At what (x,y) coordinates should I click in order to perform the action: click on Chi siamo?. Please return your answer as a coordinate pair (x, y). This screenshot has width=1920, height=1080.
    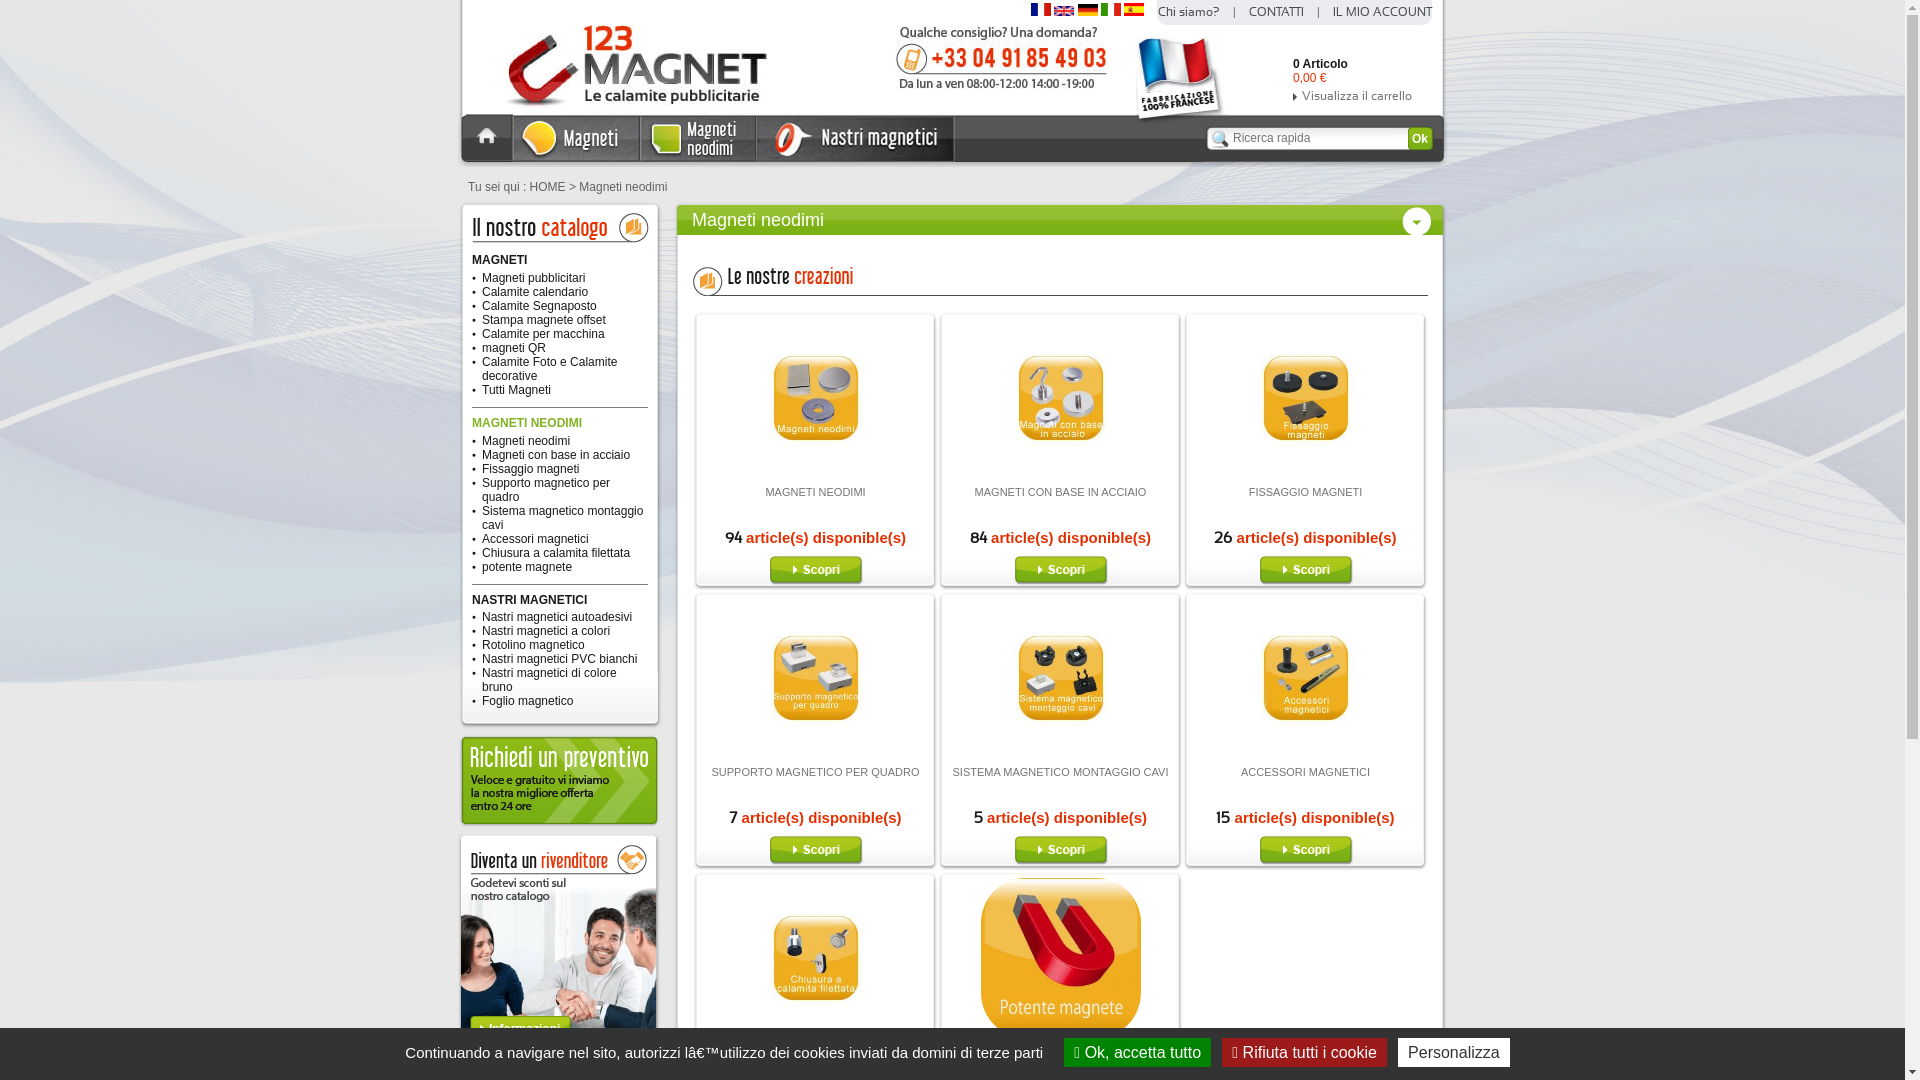
    Looking at the image, I should click on (1189, 12).